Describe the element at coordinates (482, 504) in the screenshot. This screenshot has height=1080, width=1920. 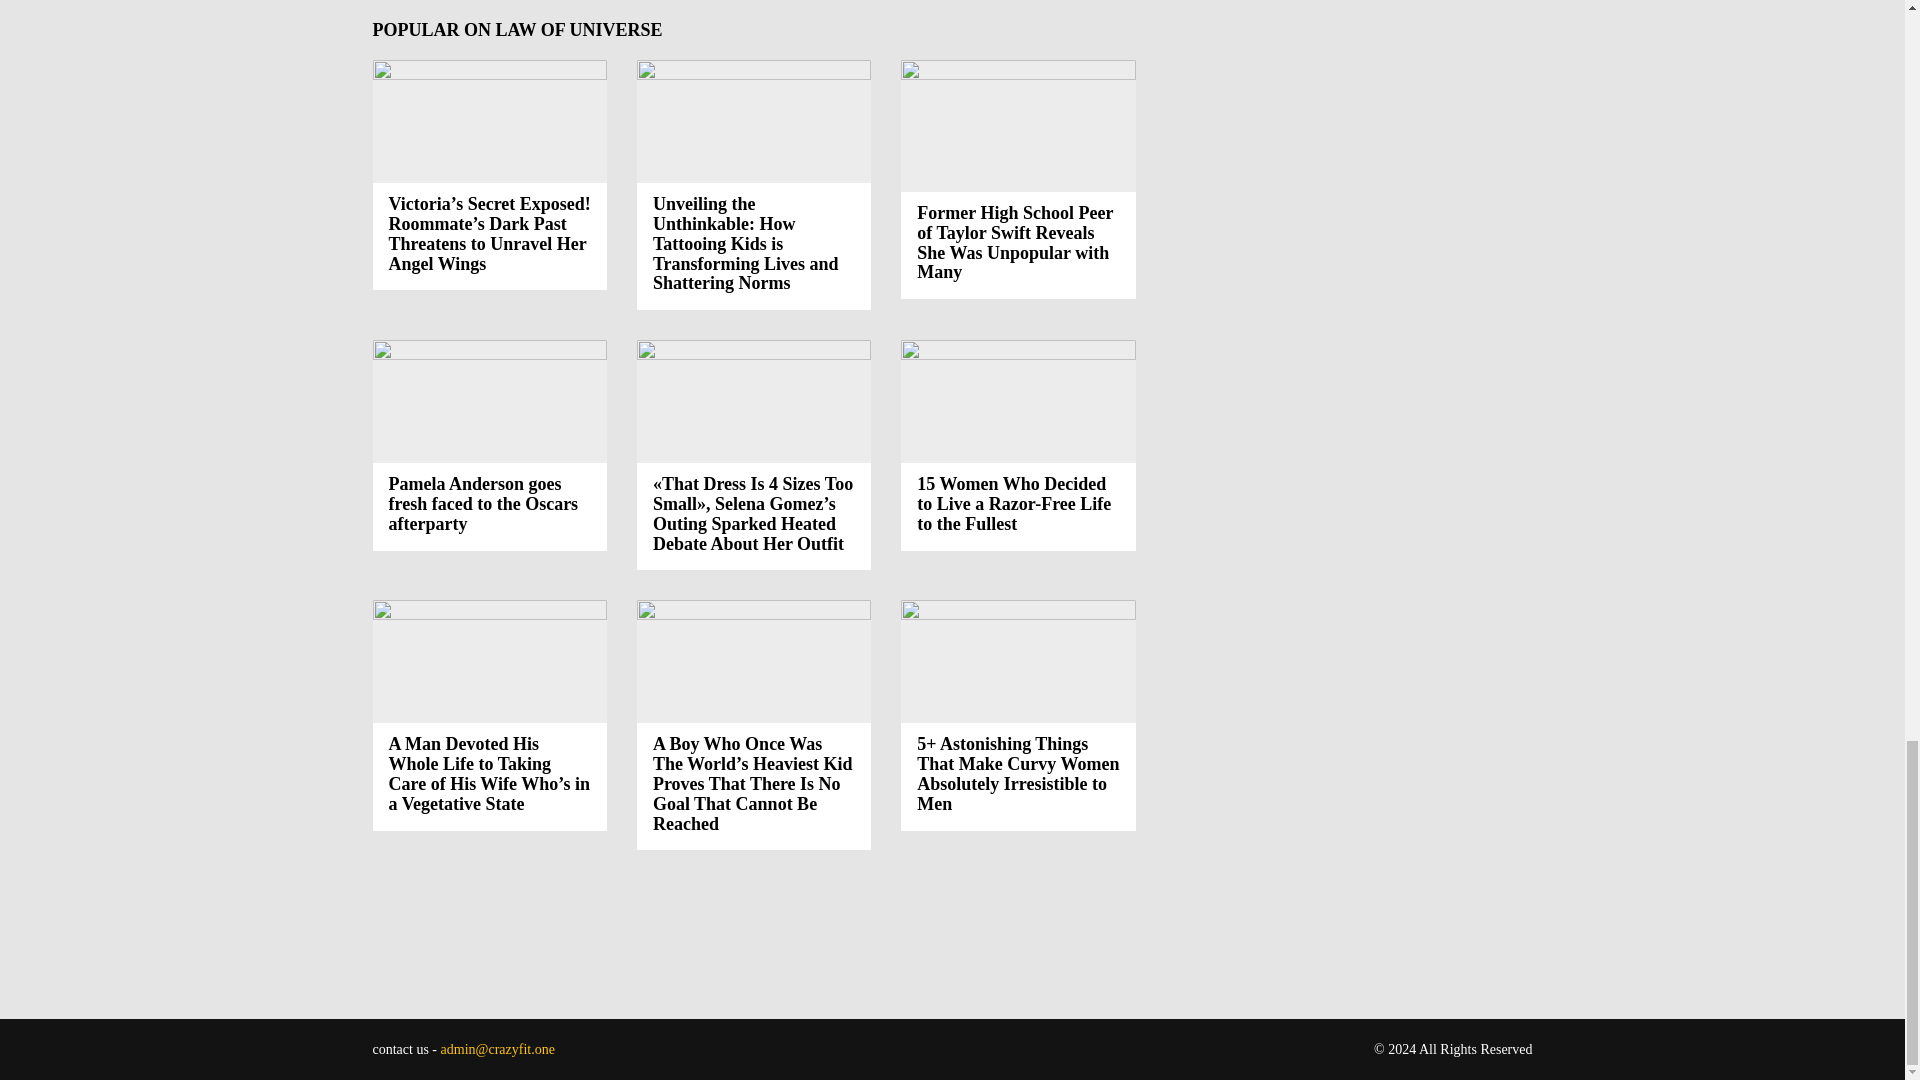
I see `Pamela Anderson goes fresh faced to the Oscars afterparty` at that location.